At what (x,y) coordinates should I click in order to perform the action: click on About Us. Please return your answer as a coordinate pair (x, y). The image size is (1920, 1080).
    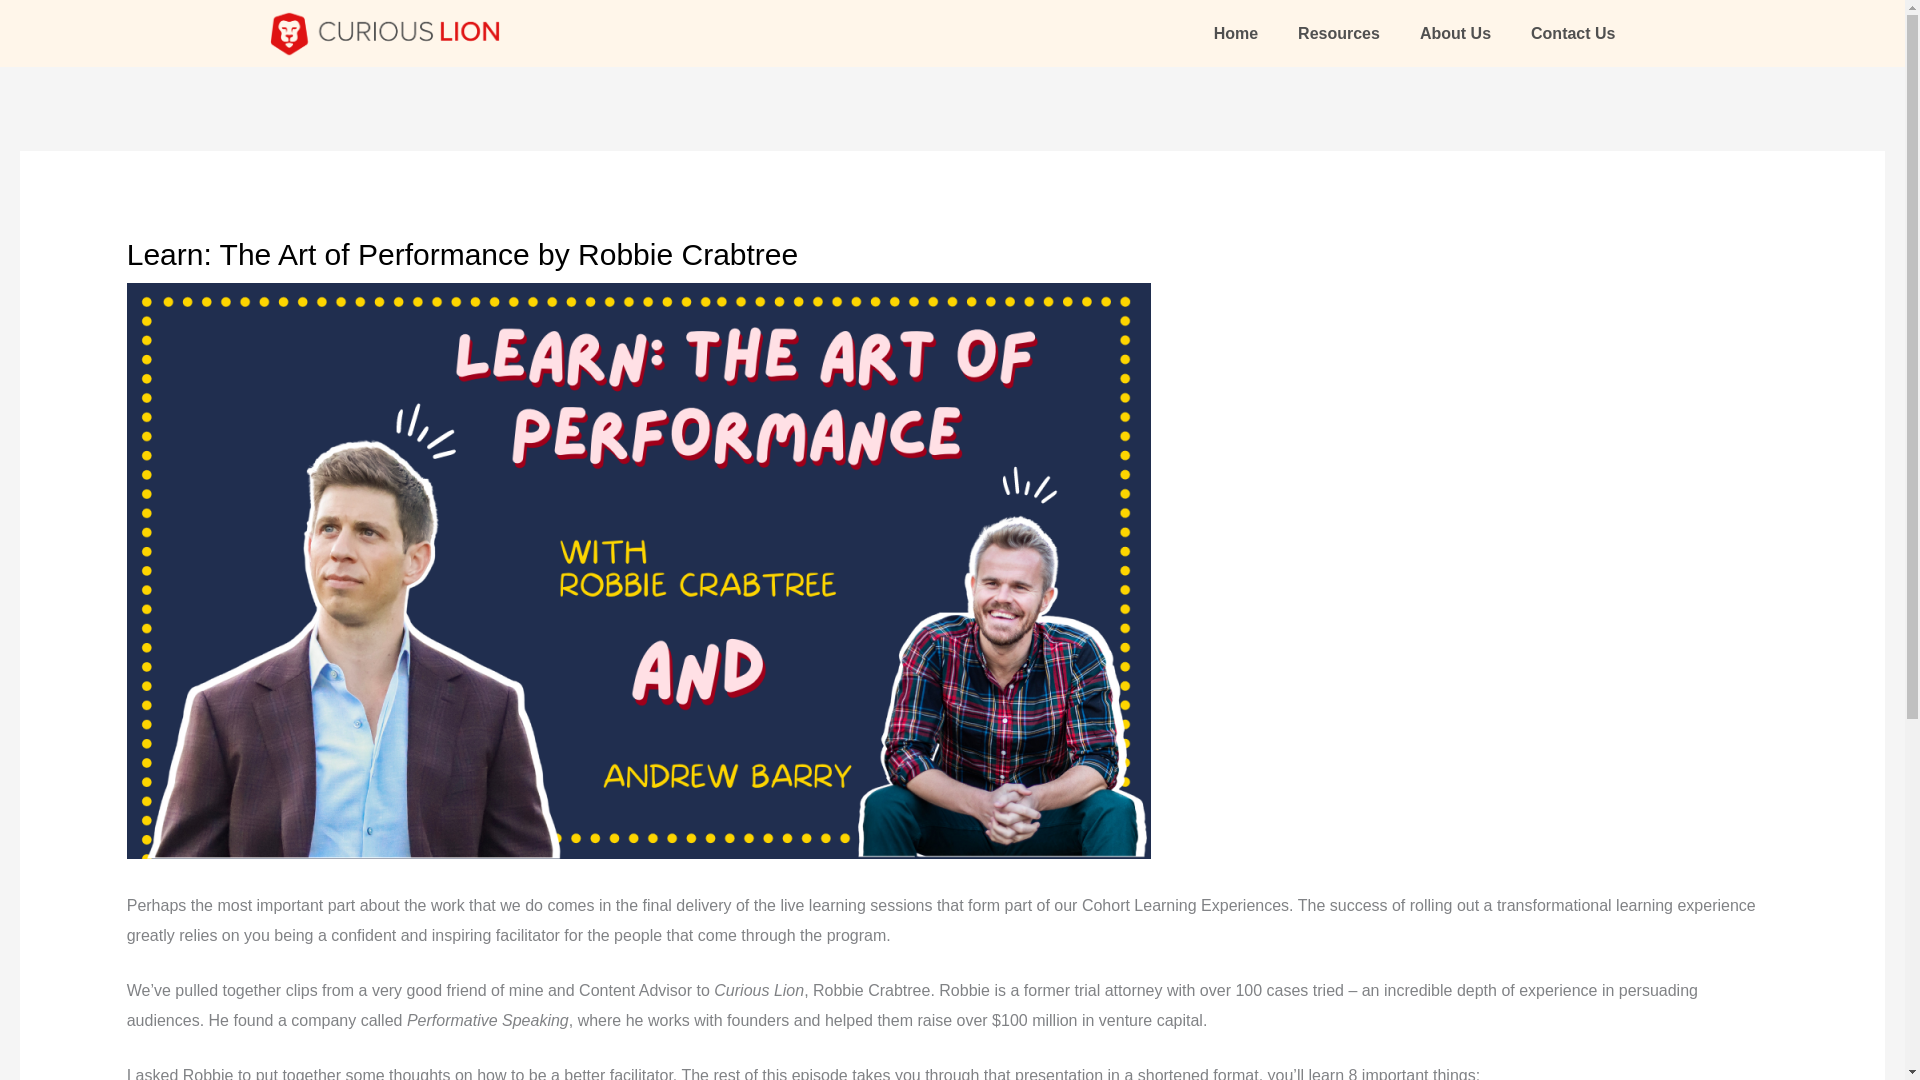
    Looking at the image, I should click on (1455, 34).